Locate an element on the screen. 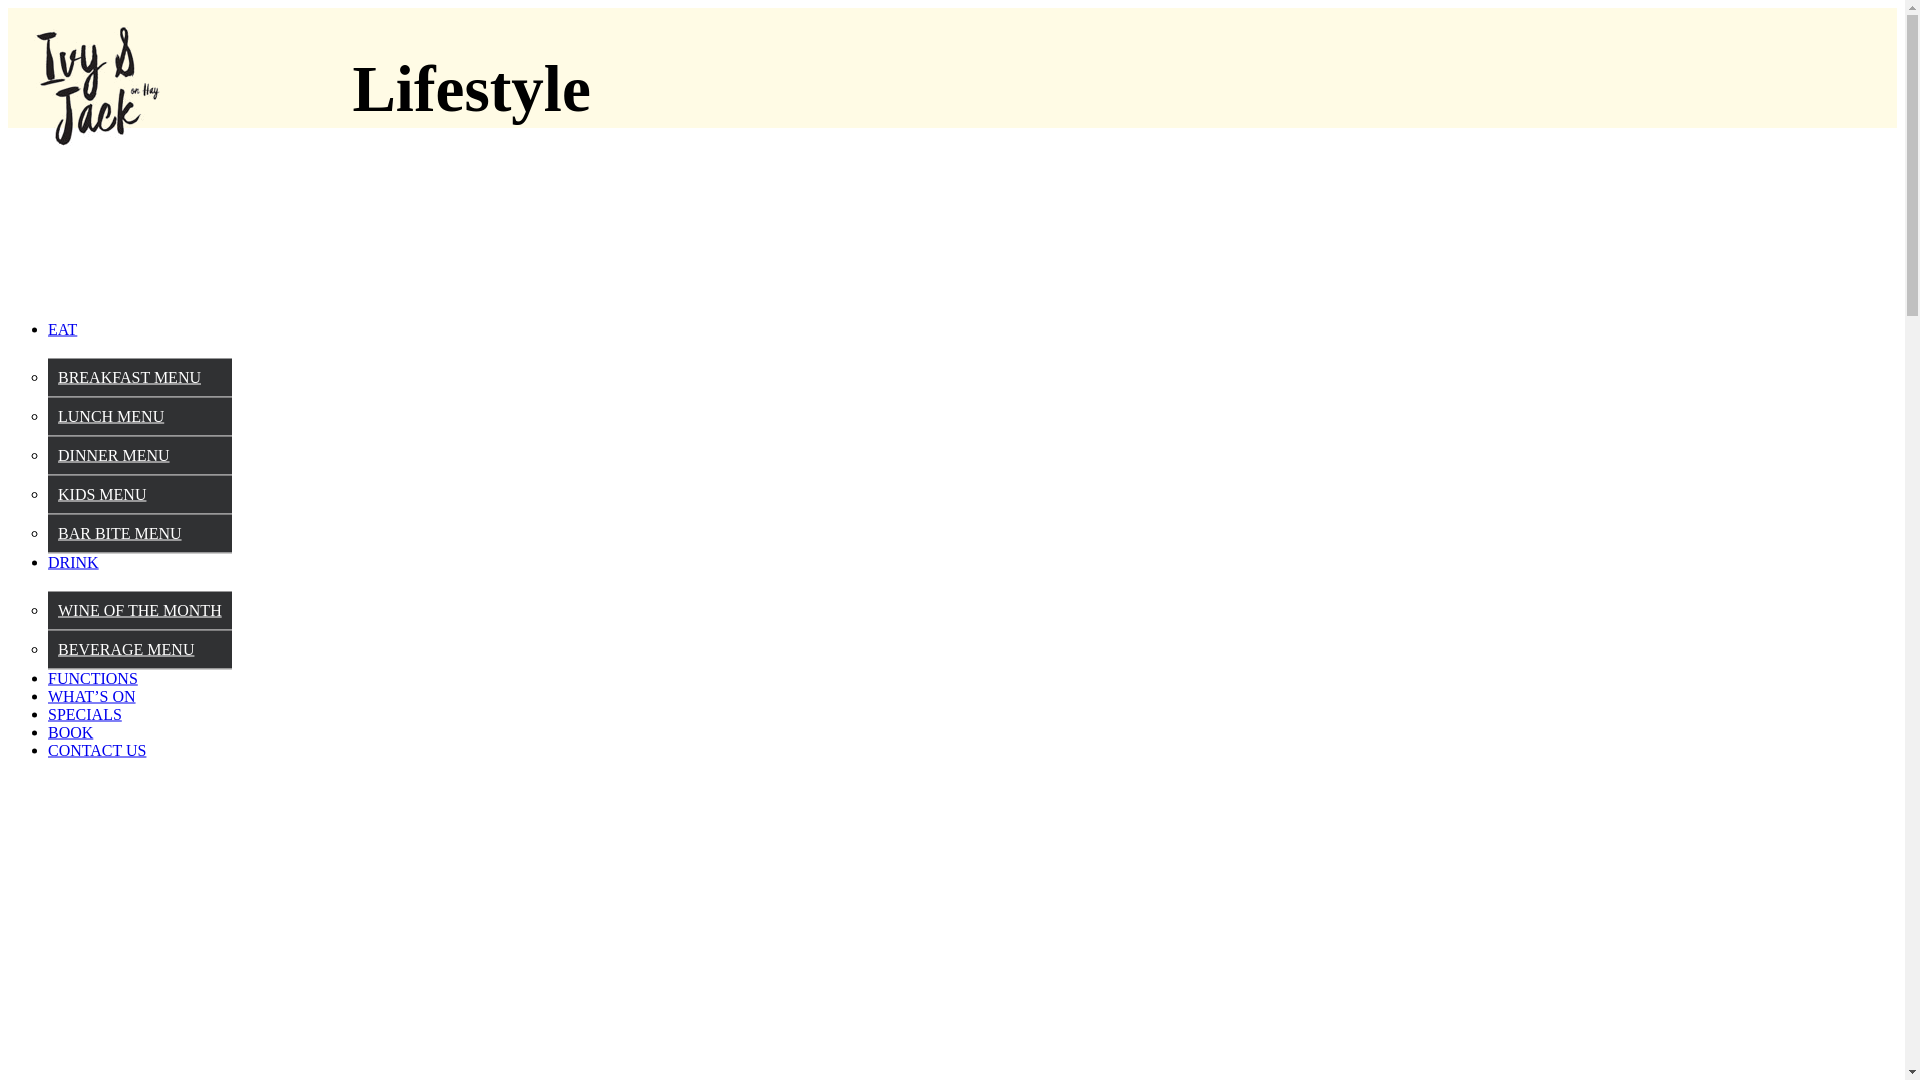 The width and height of the screenshot is (1920, 1080). BAR BITE MENU is located at coordinates (120, 532).